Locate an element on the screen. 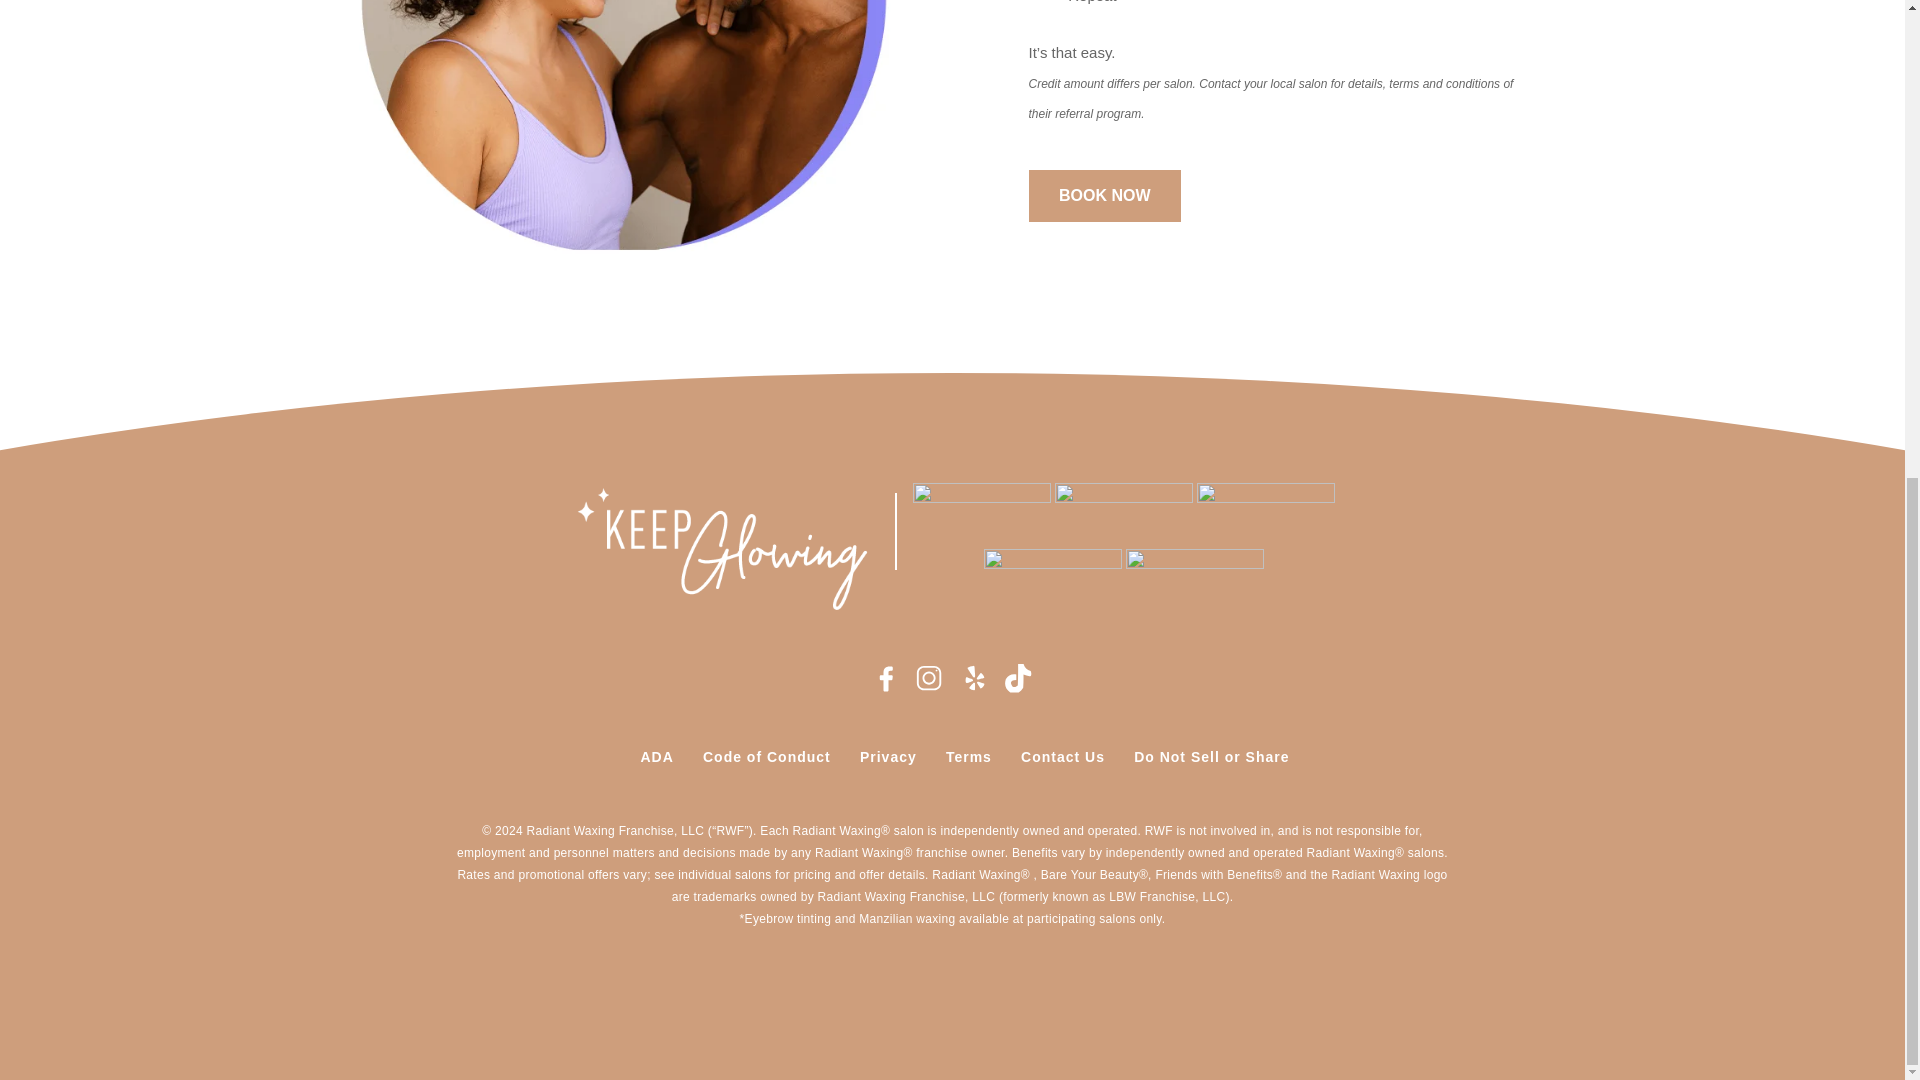 This screenshot has height=1080, width=1920. Go to Fitness Together website is located at coordinates (1194, 580).